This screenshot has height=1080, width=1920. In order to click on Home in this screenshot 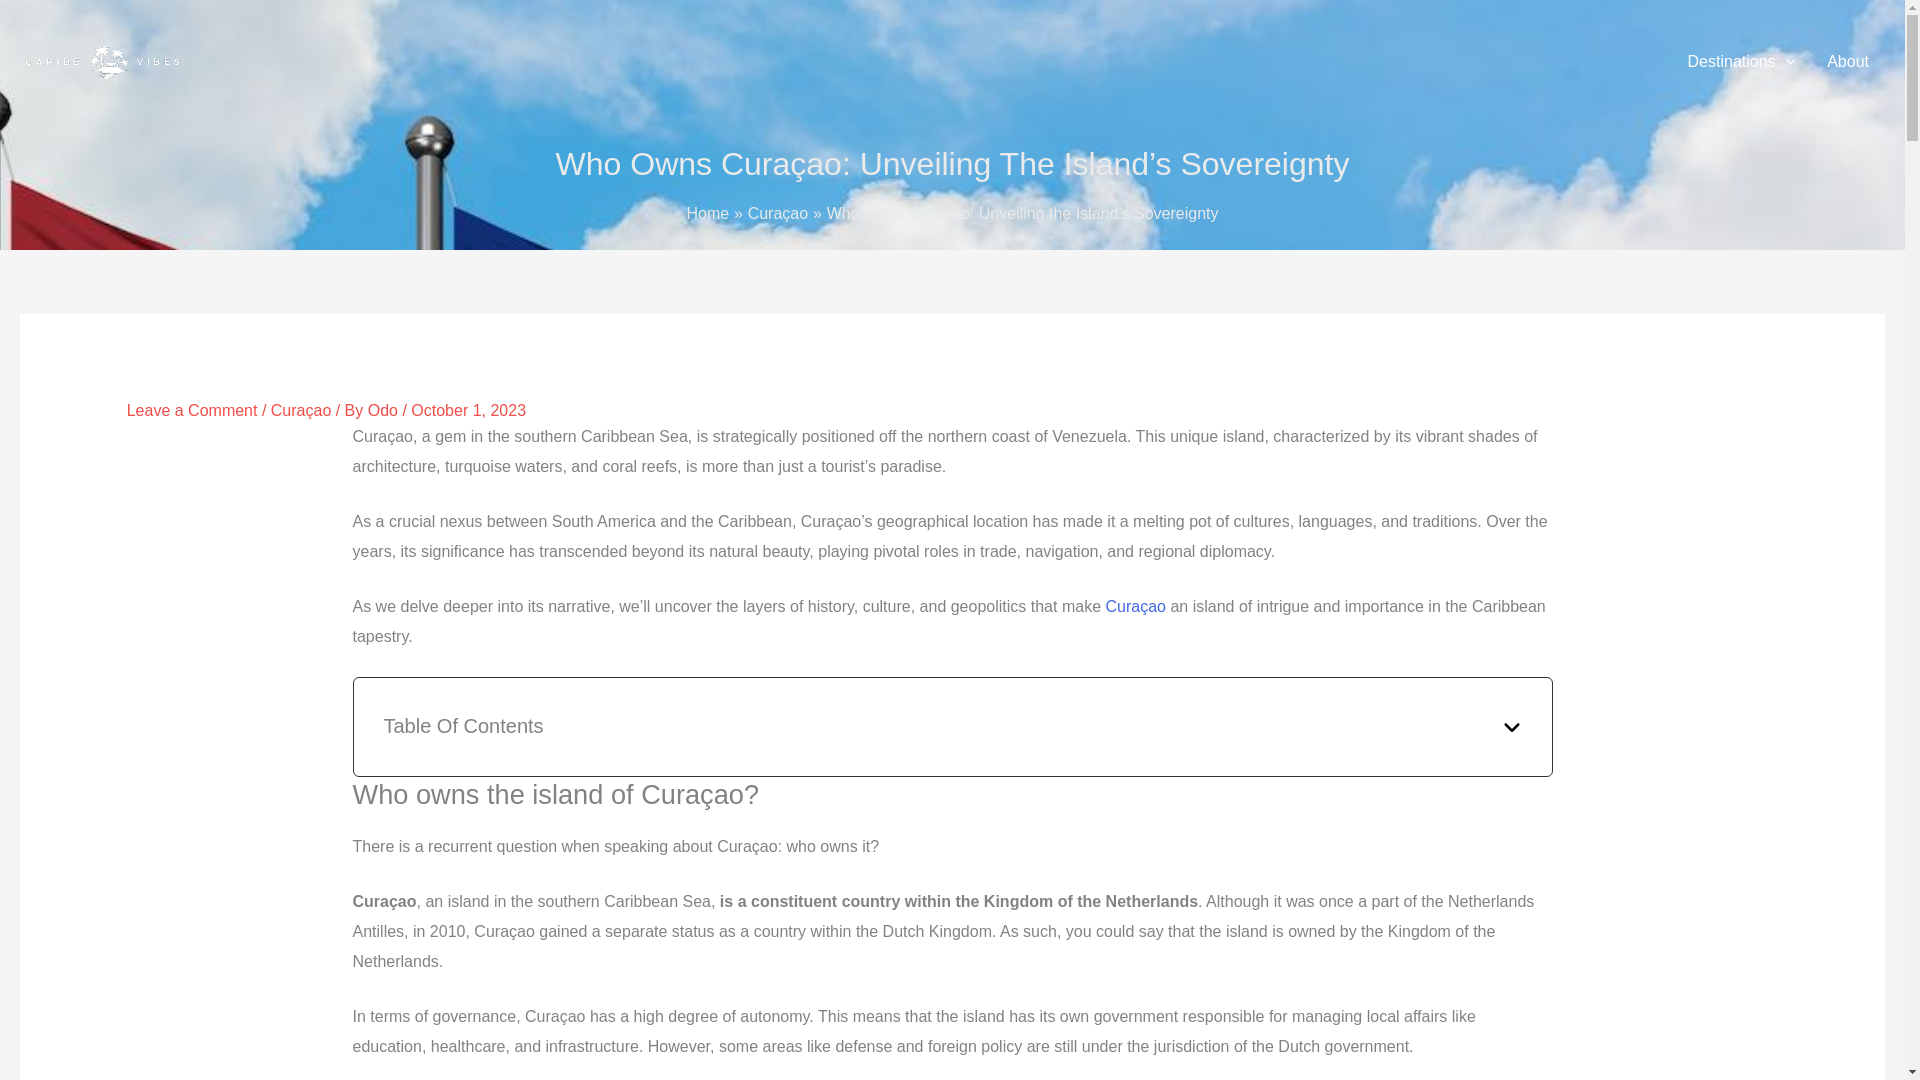, I will do `click(707, 214)`.